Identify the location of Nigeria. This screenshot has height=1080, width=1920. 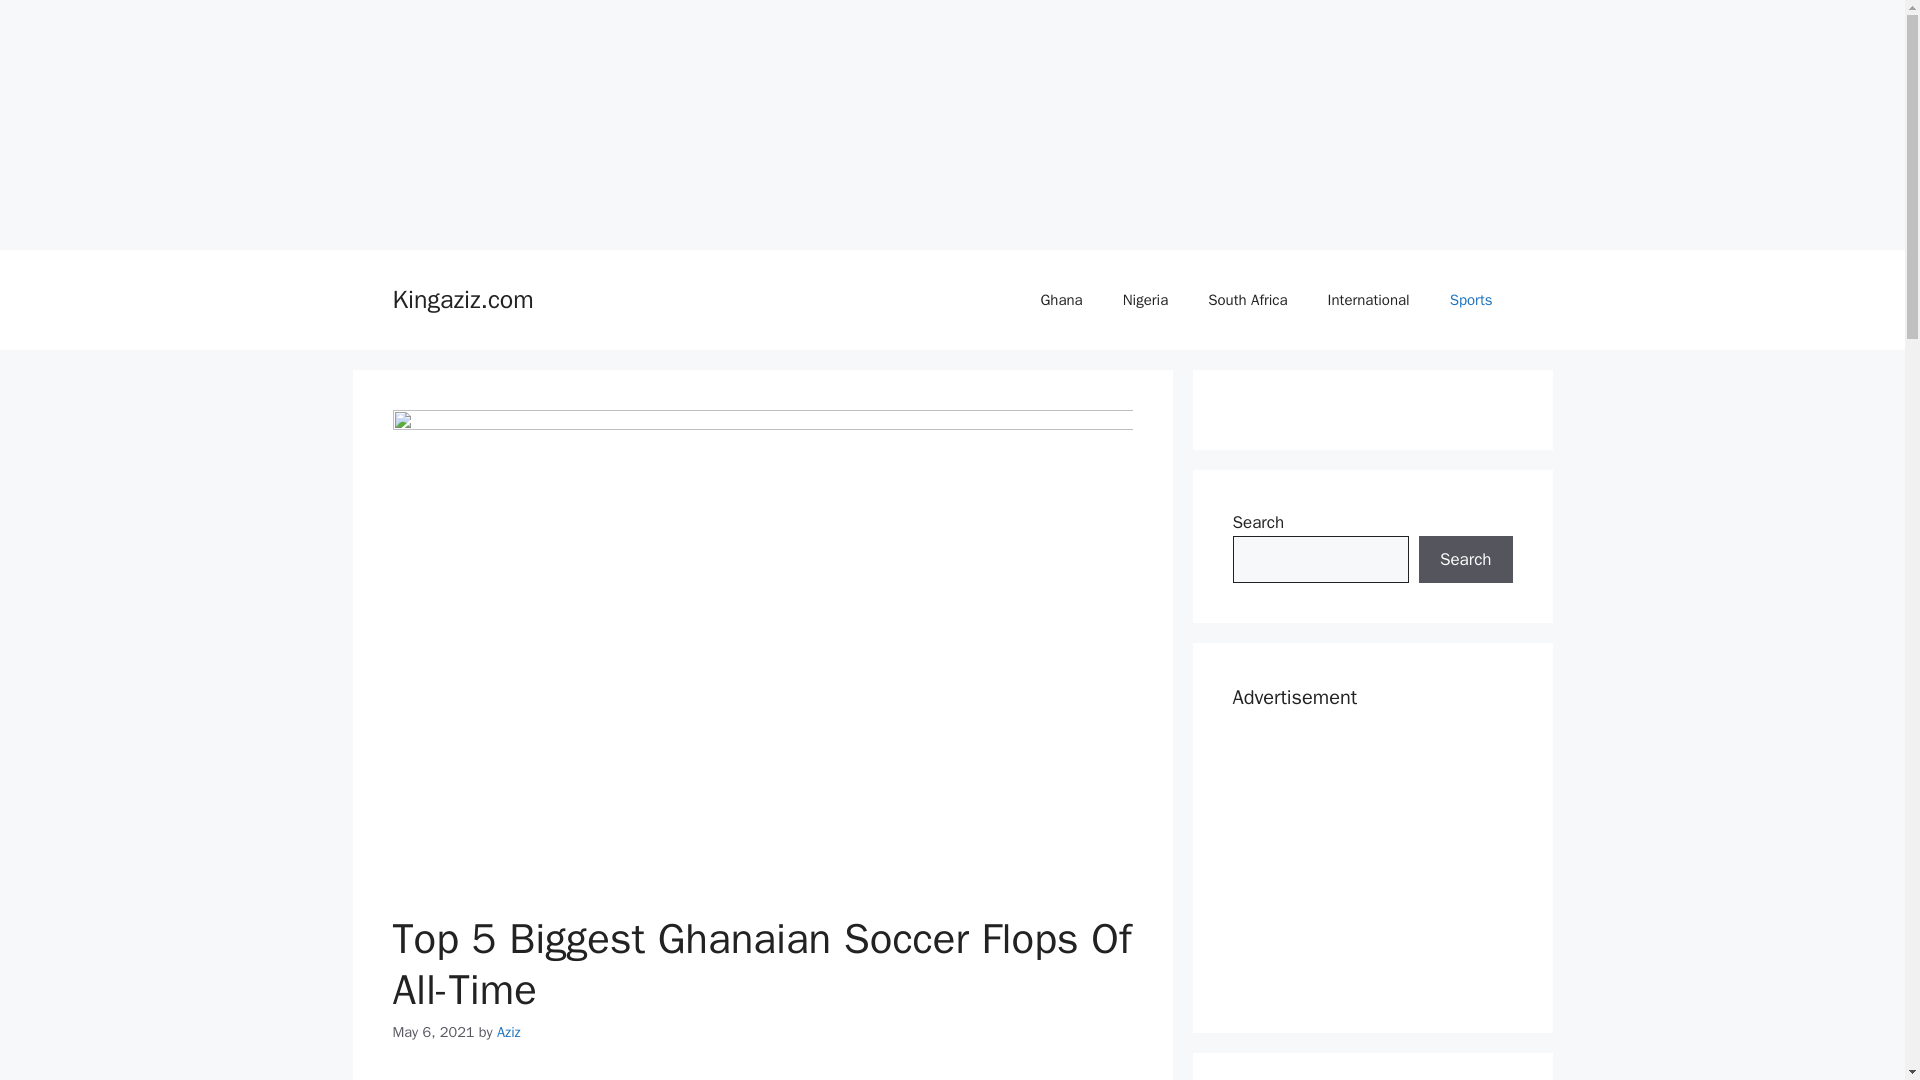
(1145, 300).